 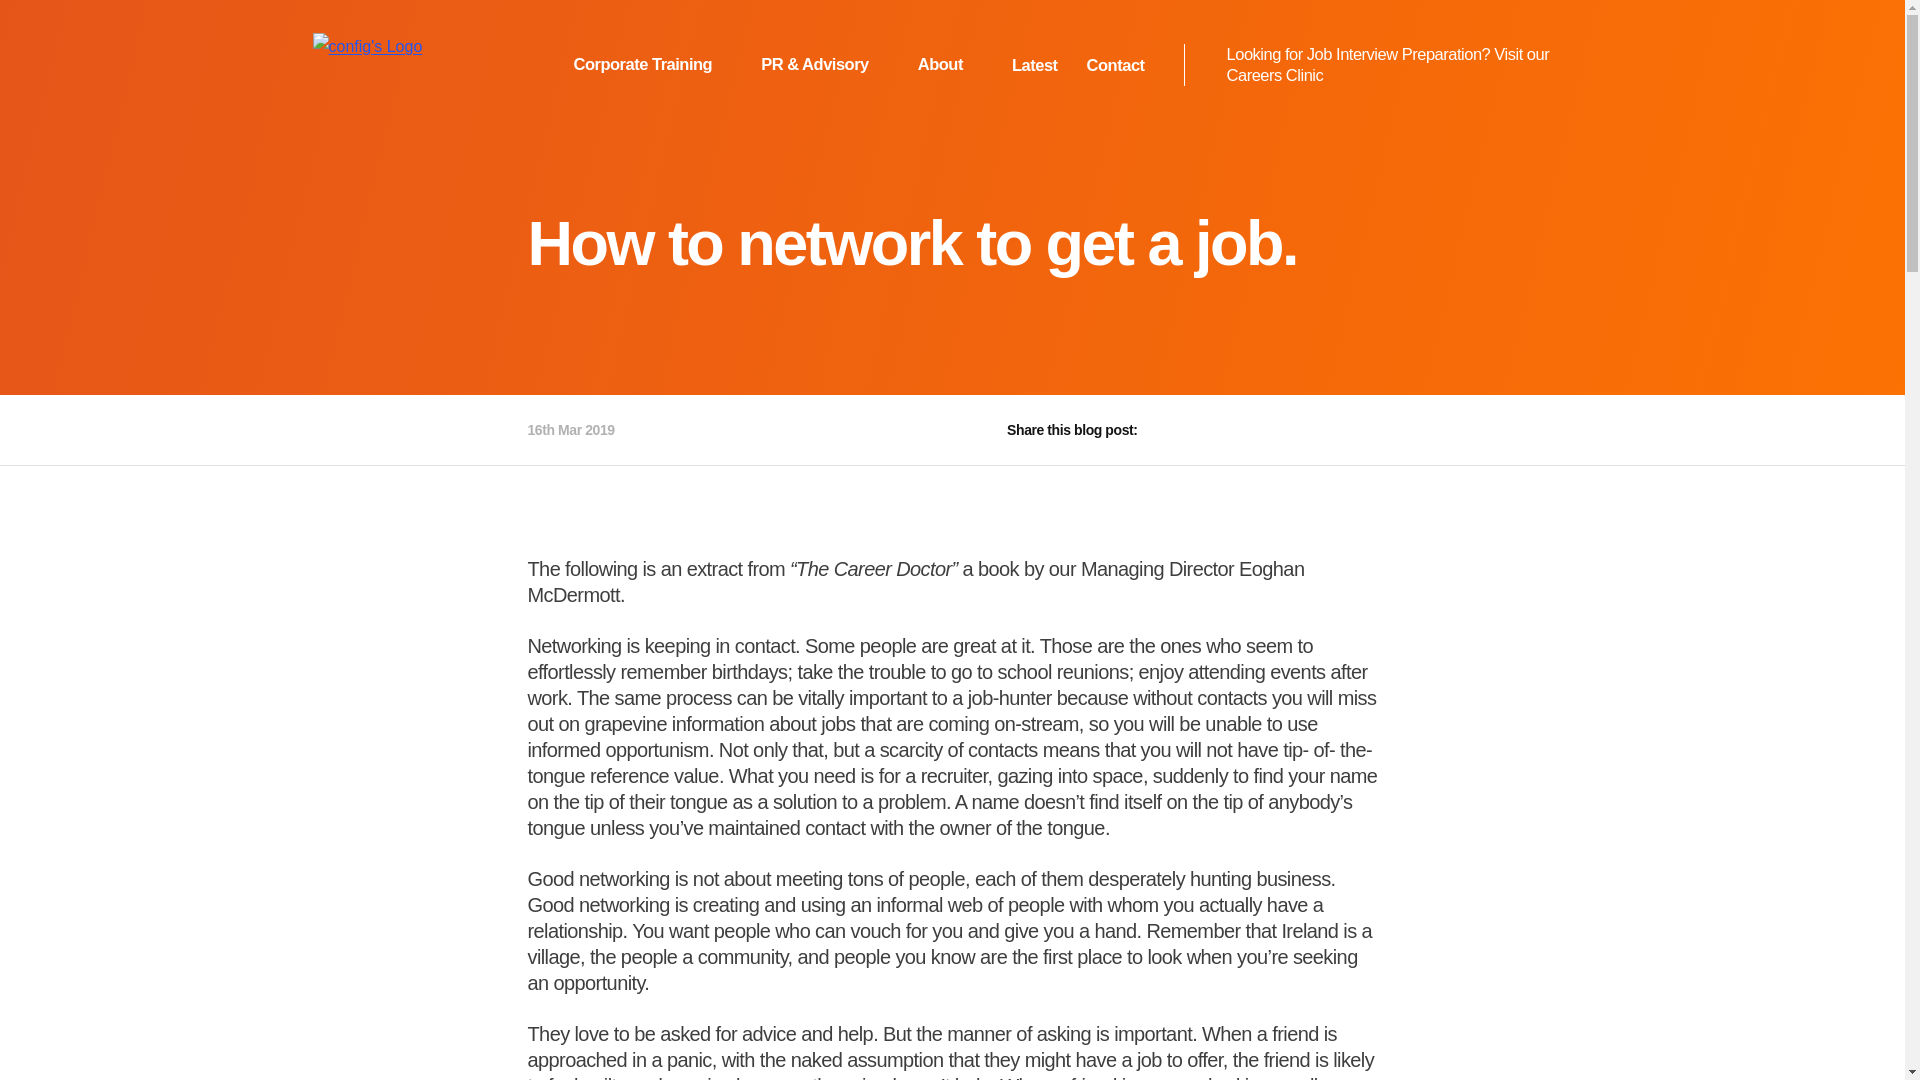 I want to click on WhatsApp, so click(x=1358, y=430).